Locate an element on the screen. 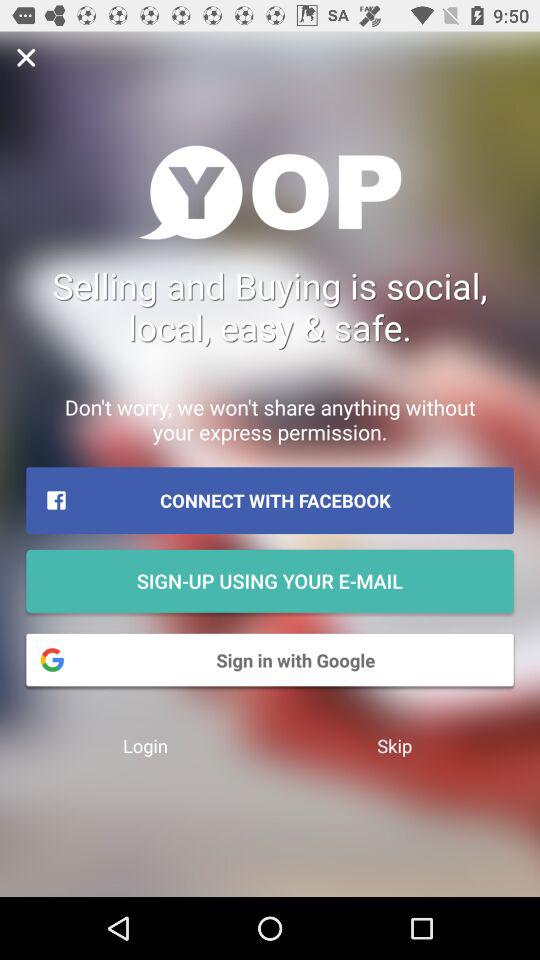 Image resolution: width=540 pixels, height=960 pixels. close button is located at coordinates (26, 58).